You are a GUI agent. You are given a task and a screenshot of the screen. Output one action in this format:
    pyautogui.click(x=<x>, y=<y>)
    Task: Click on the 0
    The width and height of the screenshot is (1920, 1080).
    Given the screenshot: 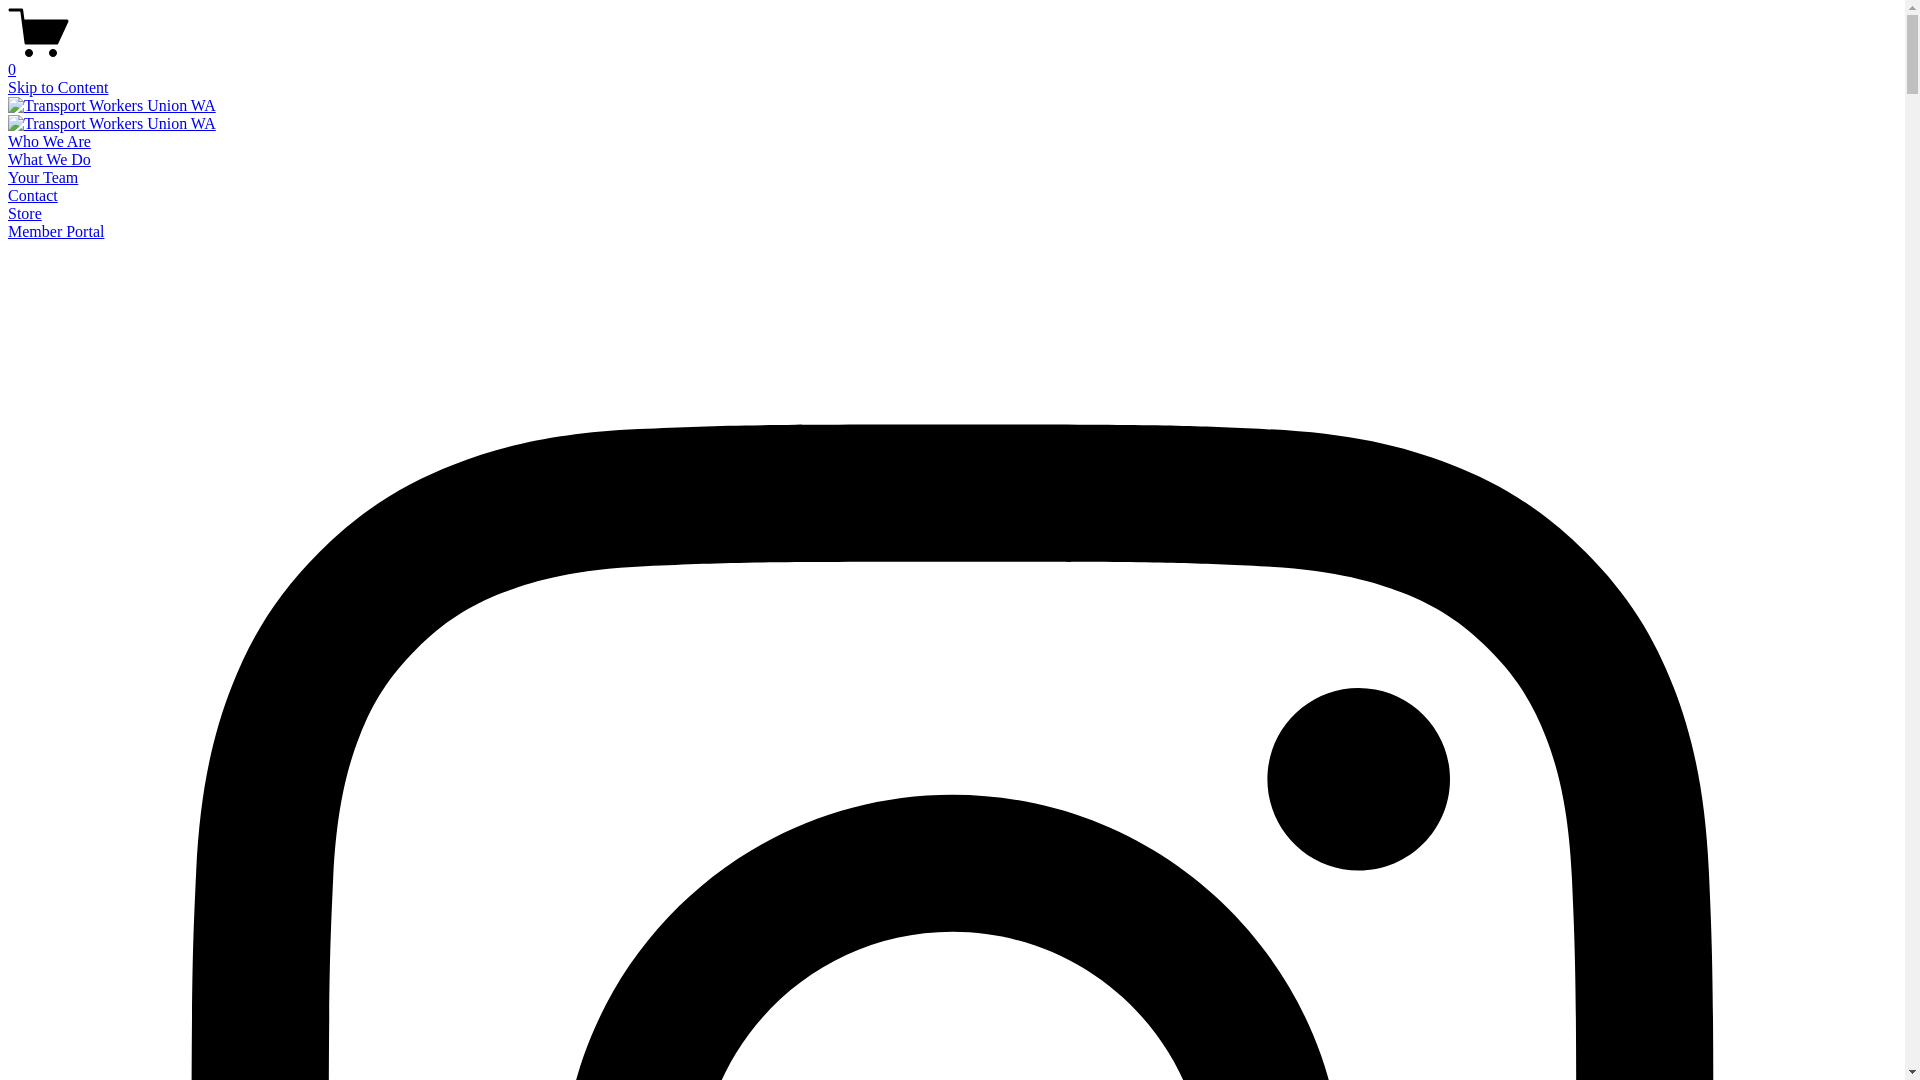 What is the action you would take?
    pyautogui.click(x=952, y=61)
    